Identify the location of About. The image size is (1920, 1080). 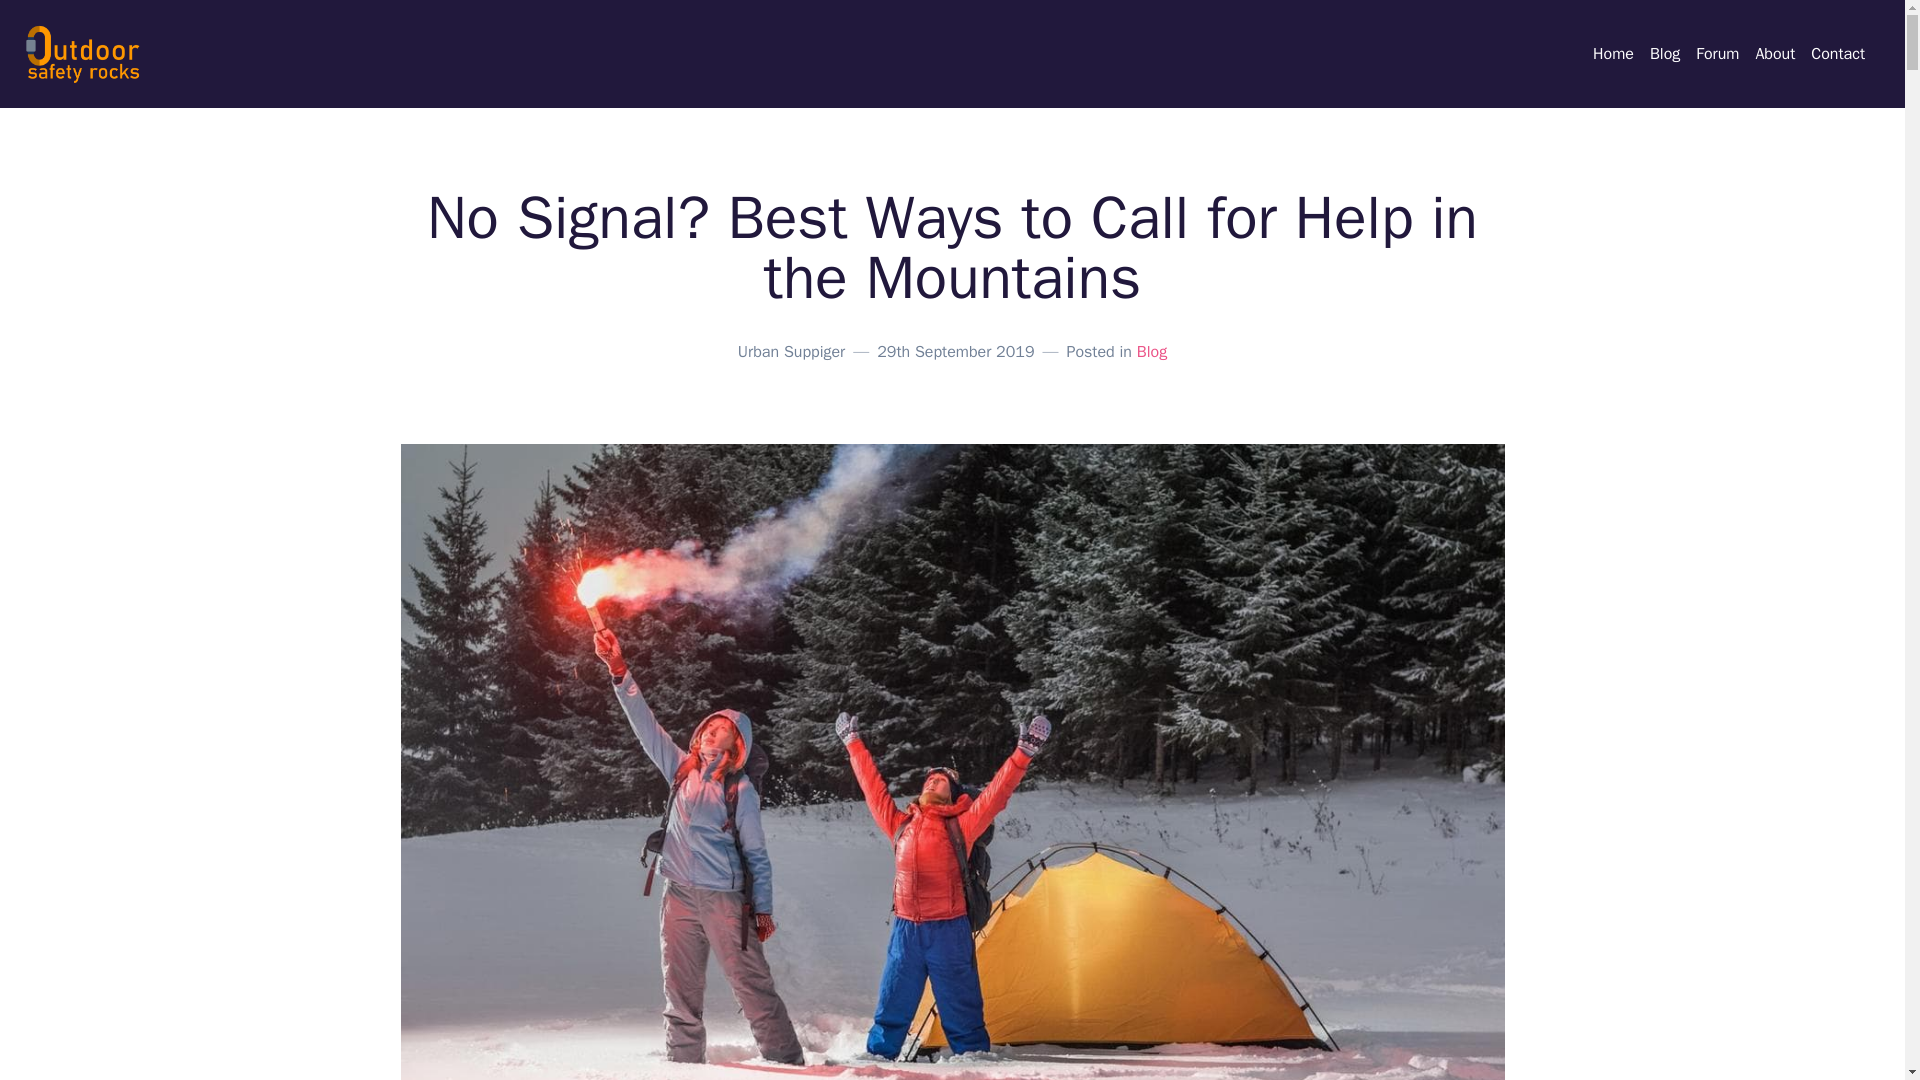
(1774, 54).